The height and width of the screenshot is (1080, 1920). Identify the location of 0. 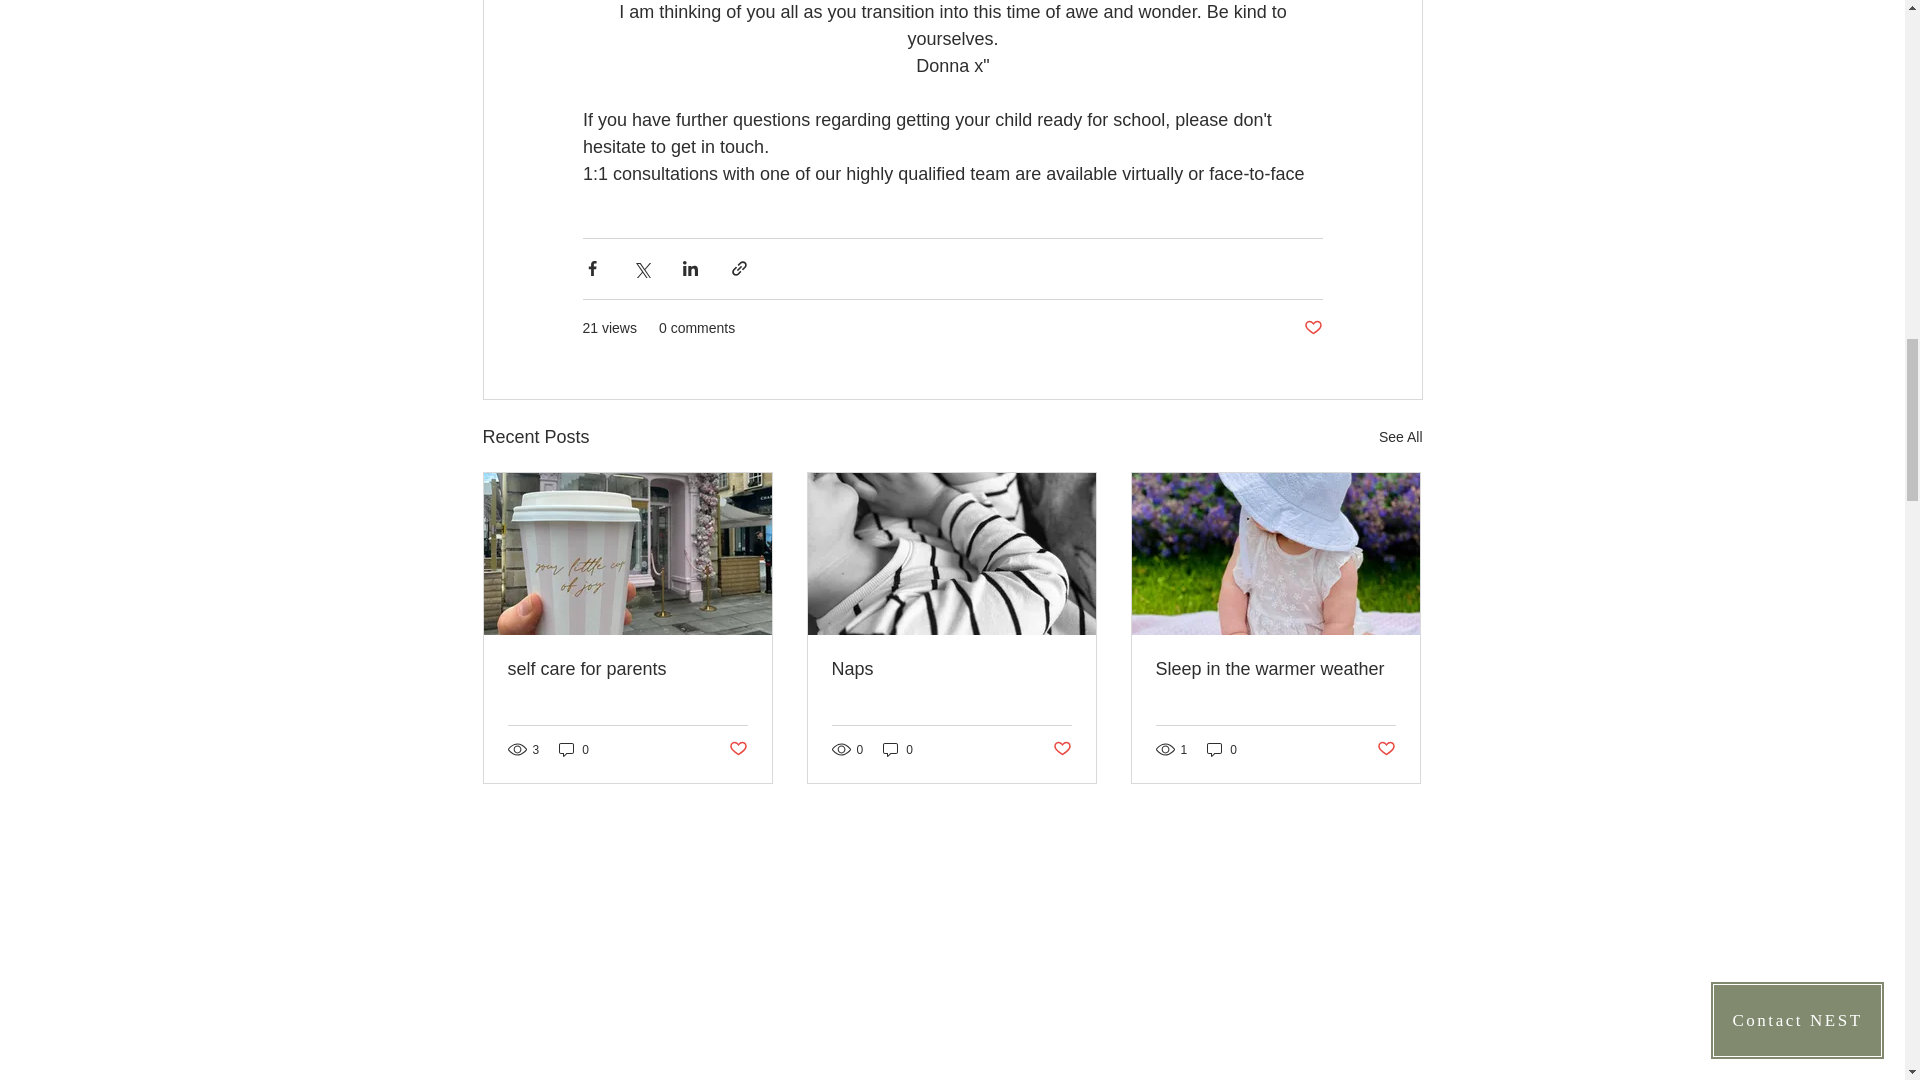
(1222, 749).